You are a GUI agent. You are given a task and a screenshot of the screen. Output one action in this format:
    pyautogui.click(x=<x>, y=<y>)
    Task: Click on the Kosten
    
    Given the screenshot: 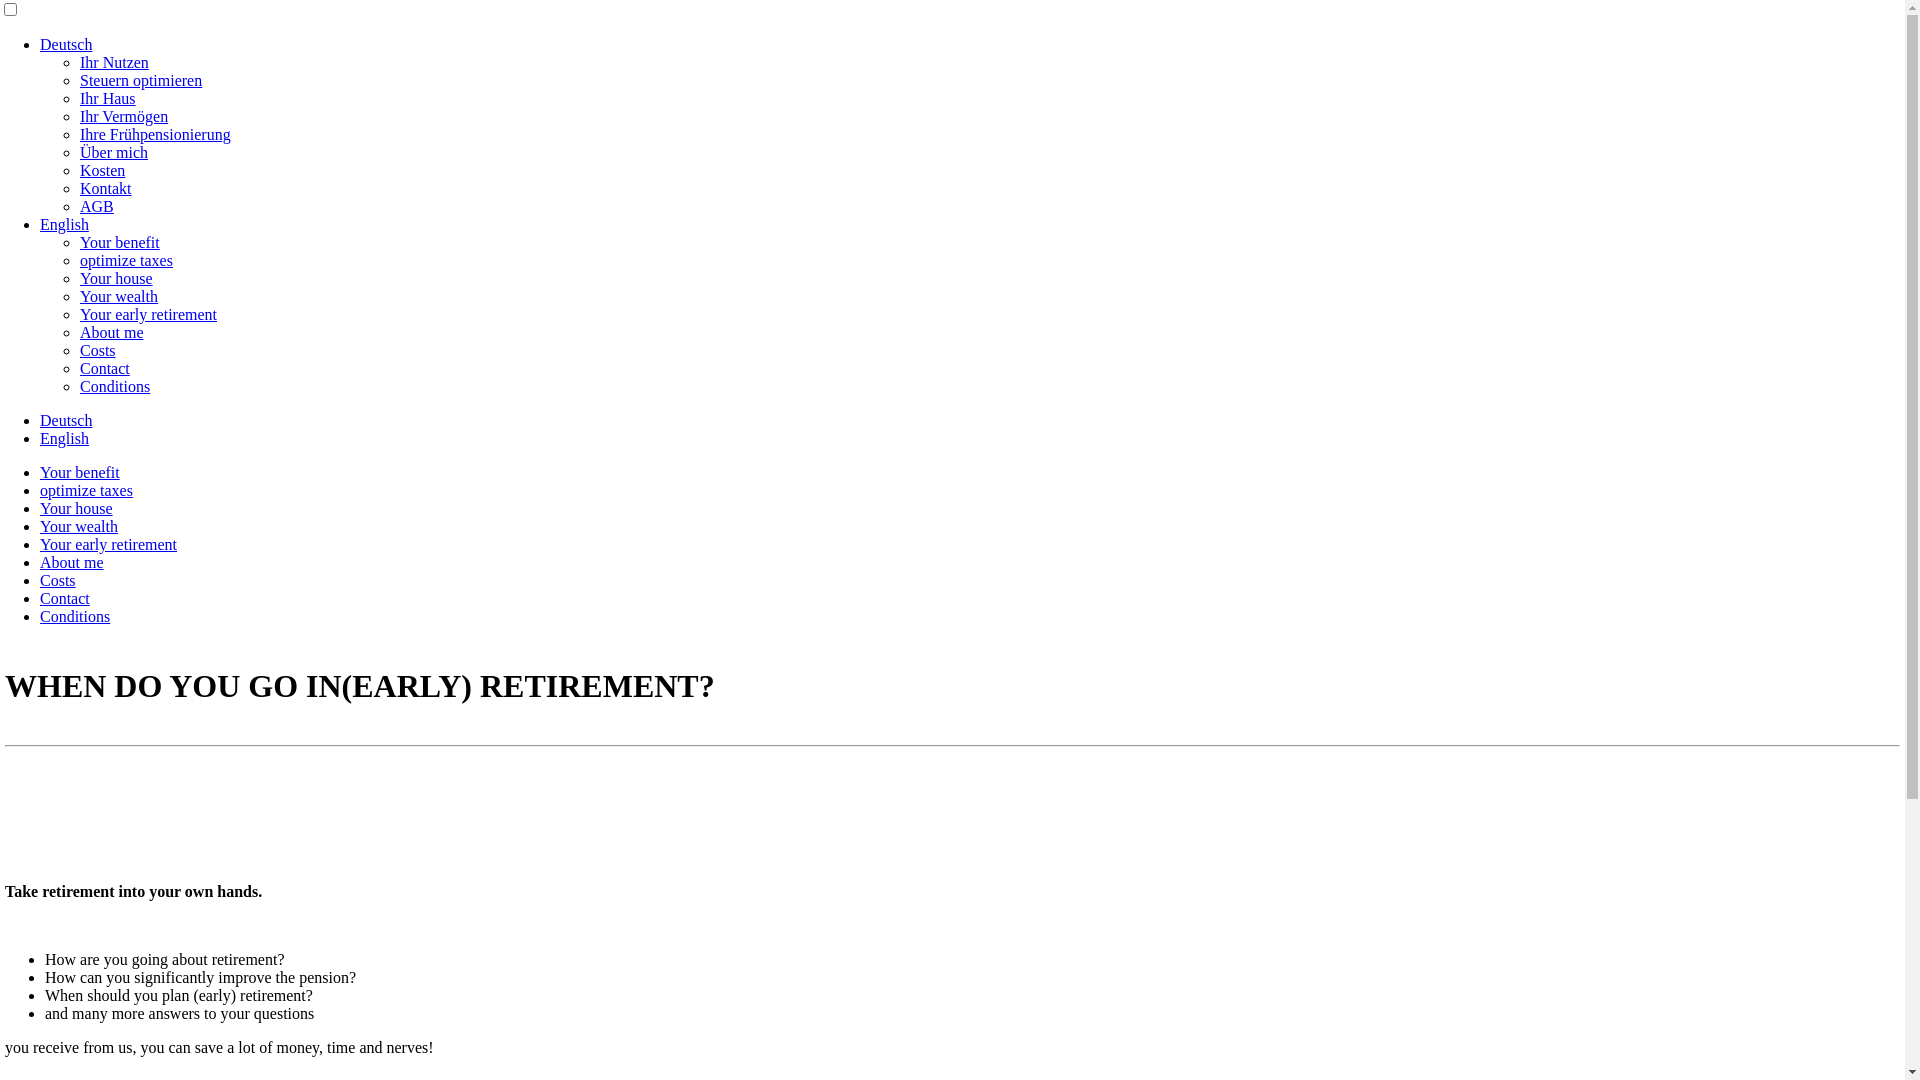 What is the action you would take?
    pyautogui.click(x=102, y=170)
    